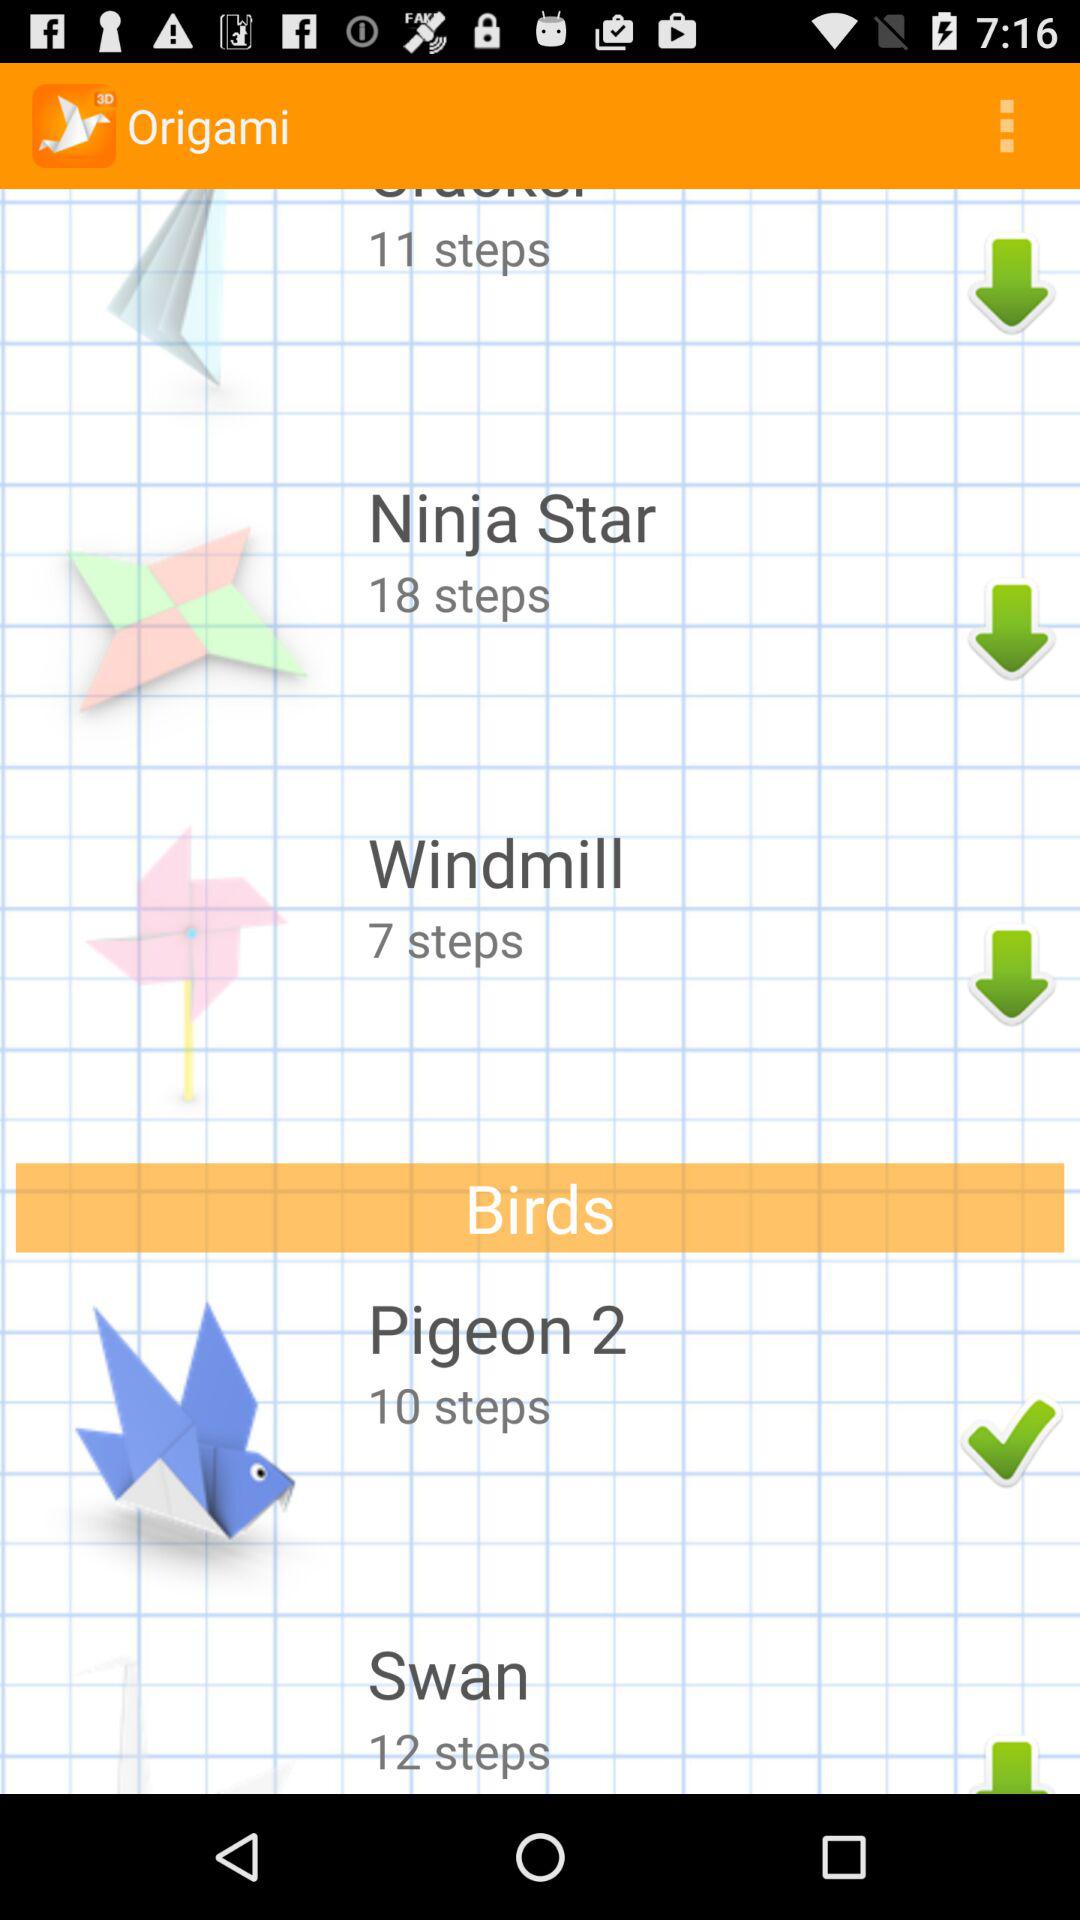 The width and height of the screenshot is (1080, 1920). What do you see at coordinates (658, 1673) in the screenshot?
I see `turn off the app above 12 steps app` at bounding box center [658, 1673].